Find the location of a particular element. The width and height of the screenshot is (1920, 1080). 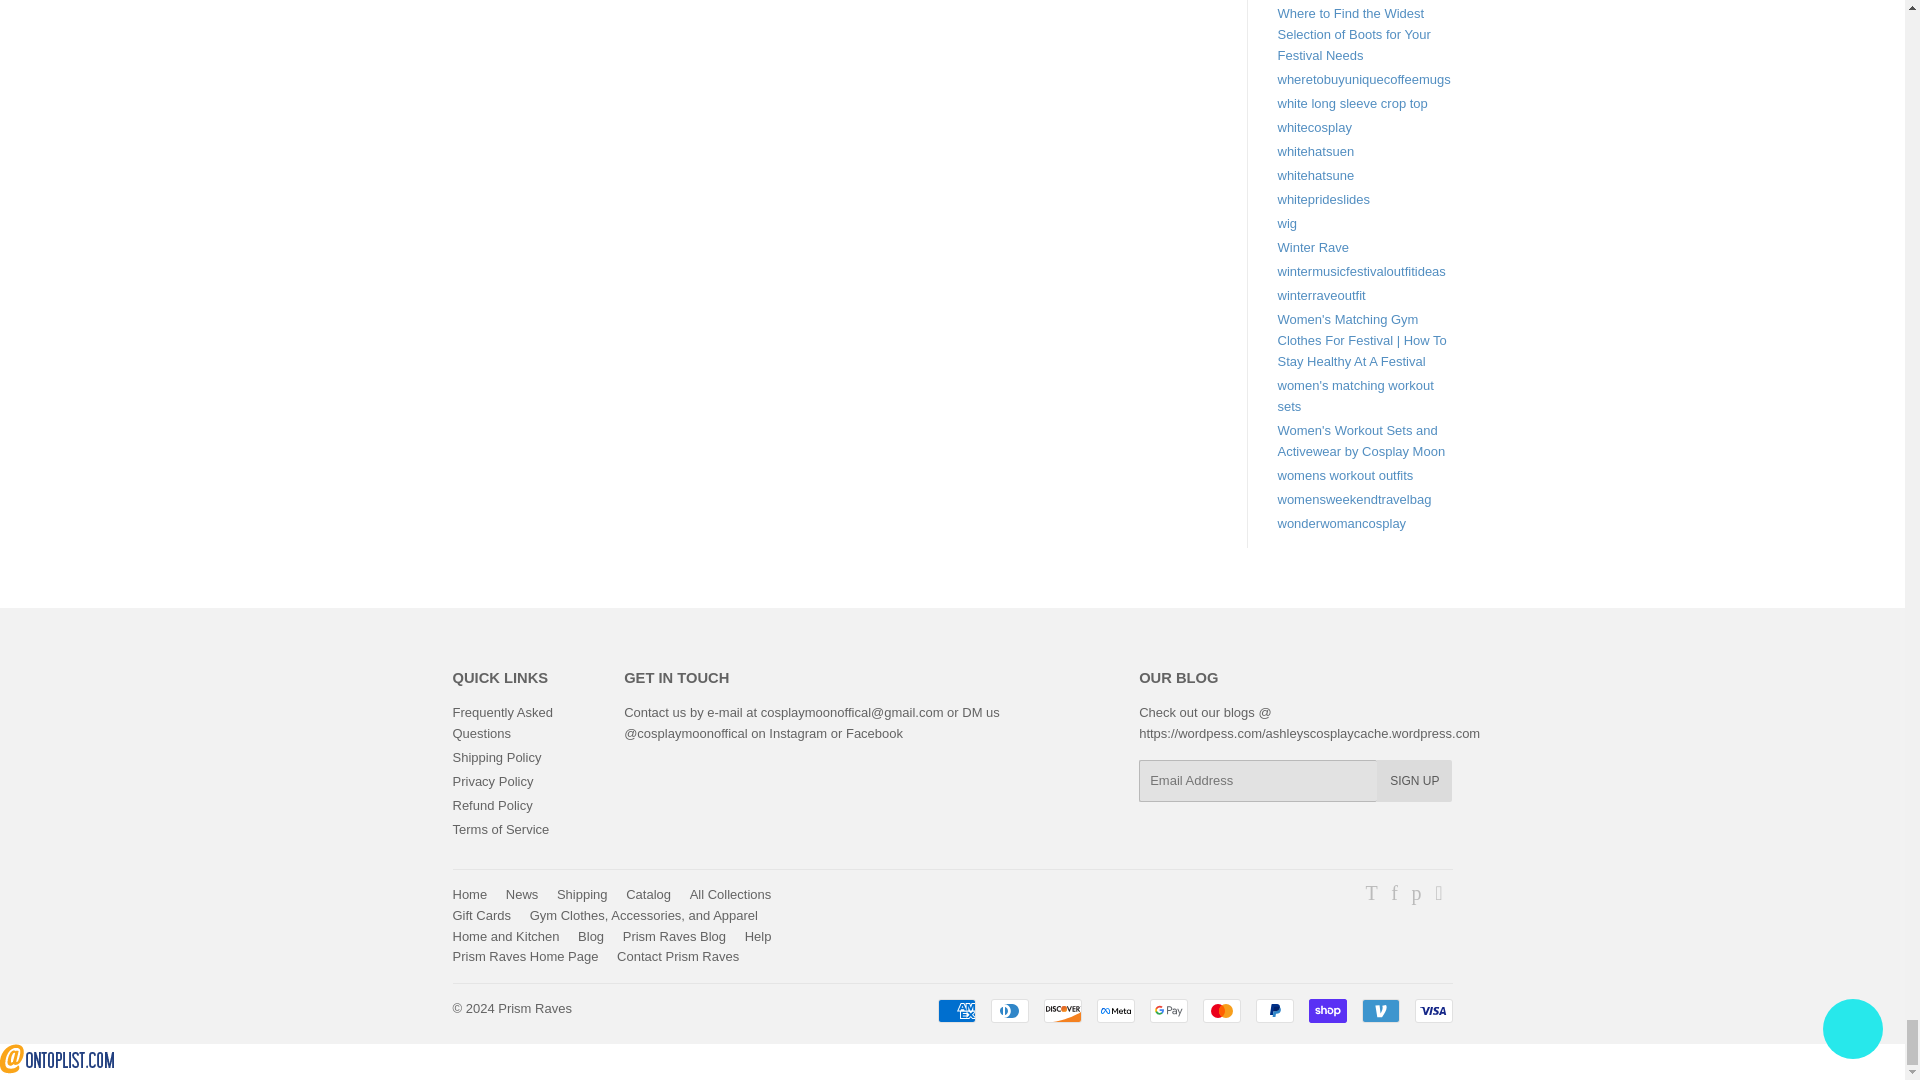

Visa is located at coordinates (1432, 1010).